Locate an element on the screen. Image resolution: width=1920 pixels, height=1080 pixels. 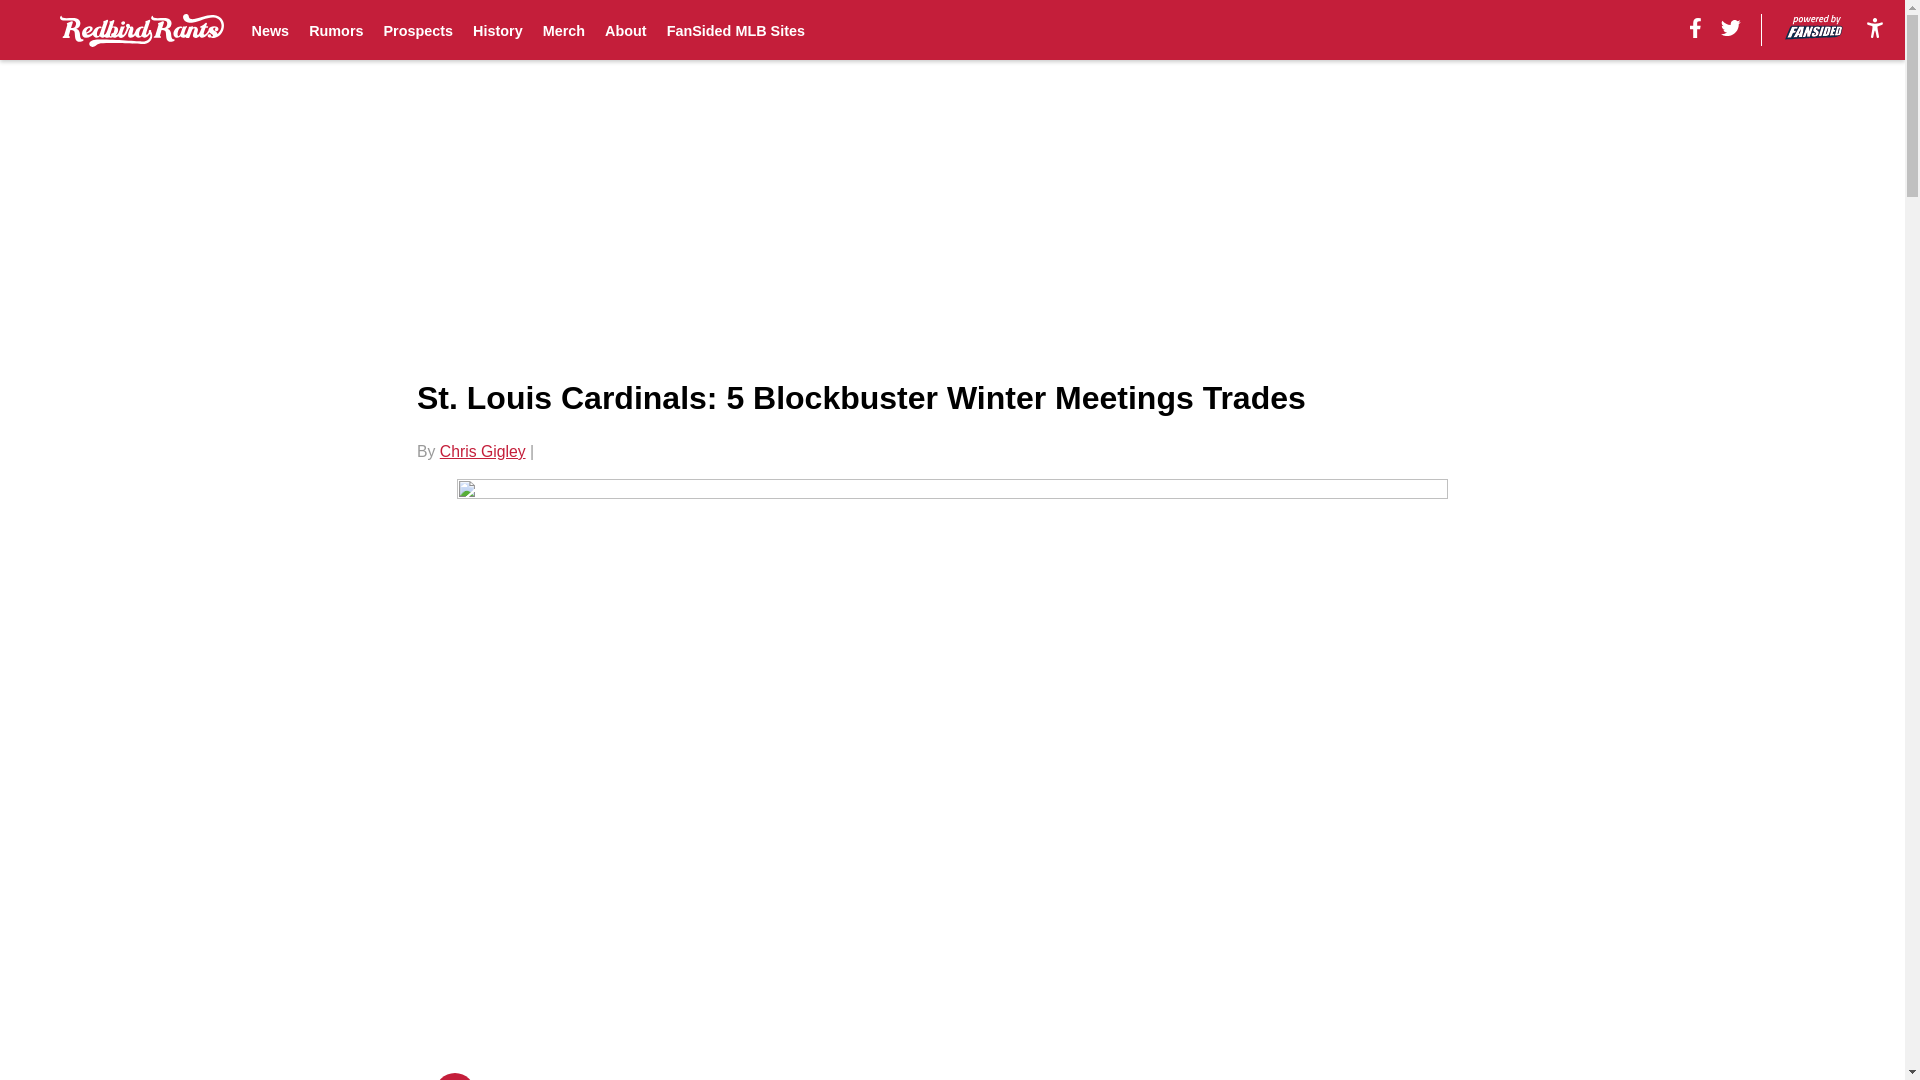
Chris Gigley is located at coordinates (482, 451).